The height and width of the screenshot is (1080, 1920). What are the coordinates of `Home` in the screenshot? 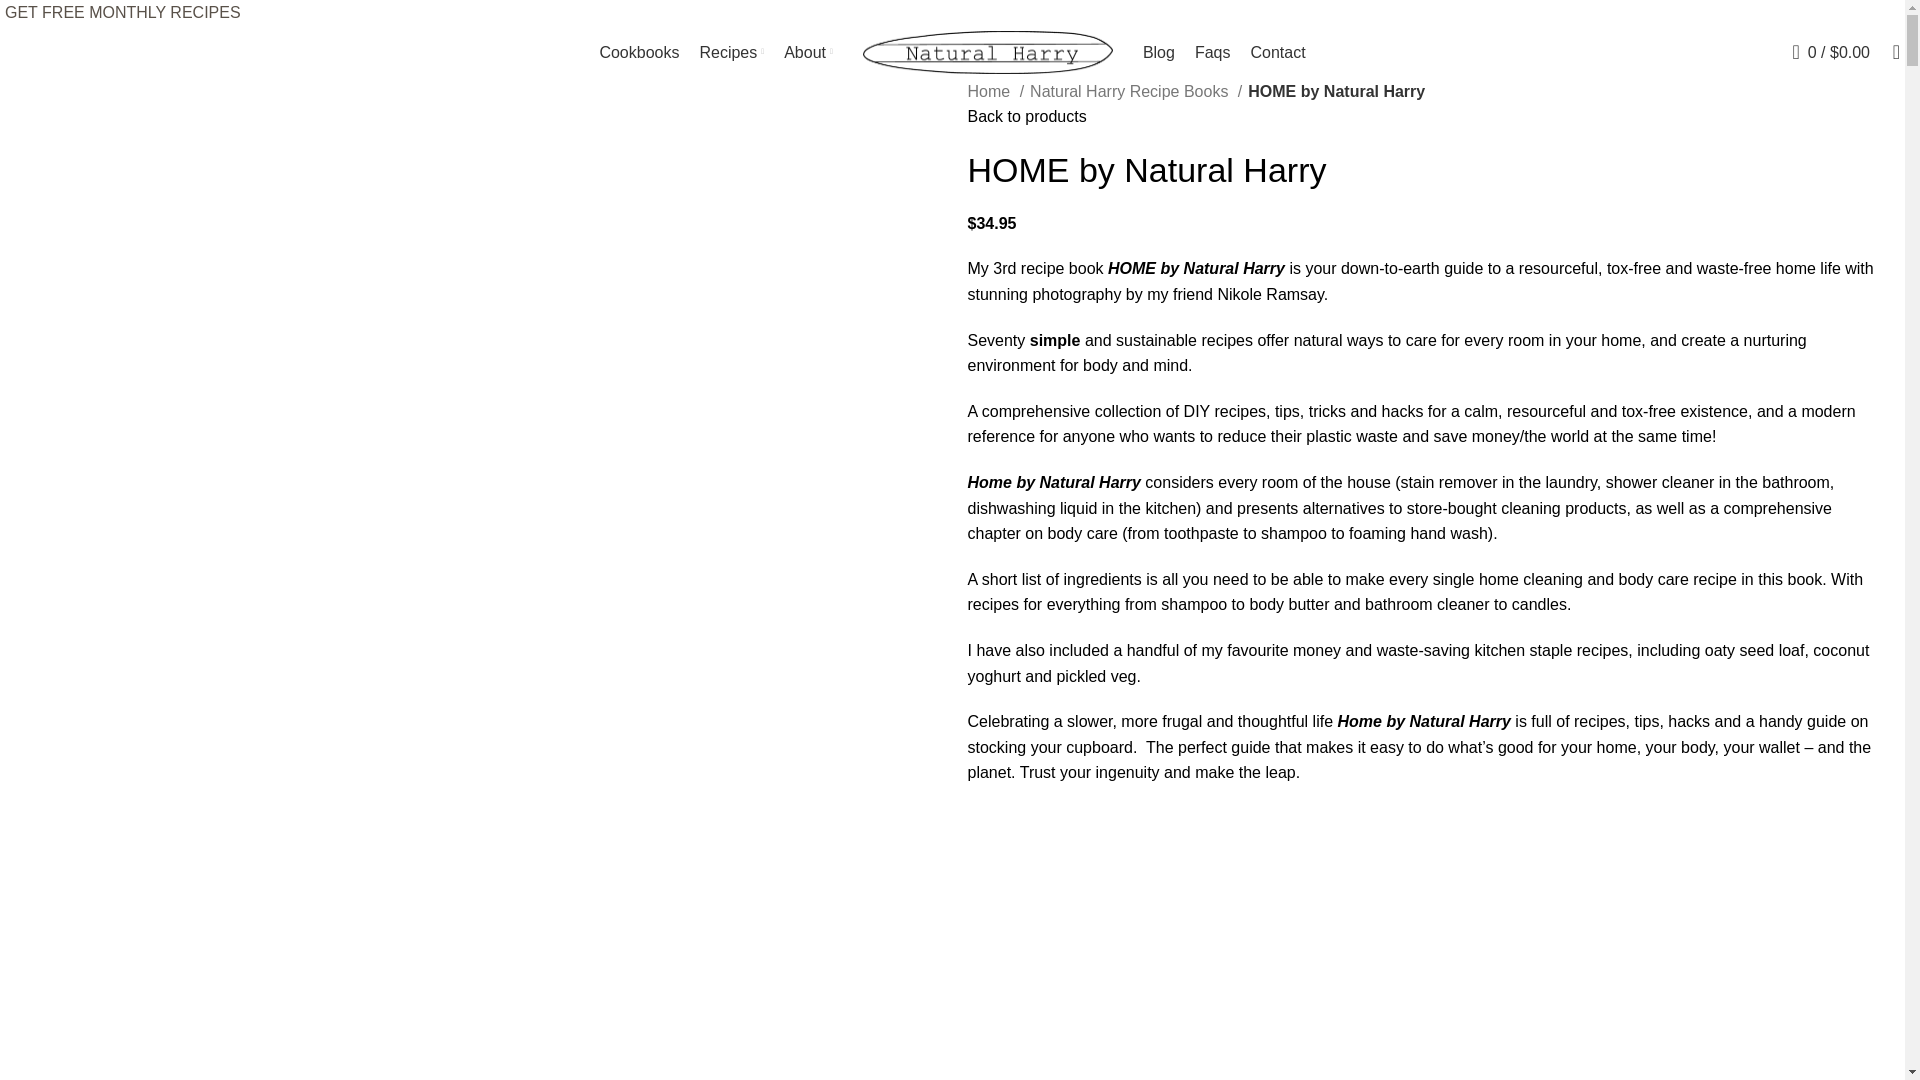 It's located at (996, 92).